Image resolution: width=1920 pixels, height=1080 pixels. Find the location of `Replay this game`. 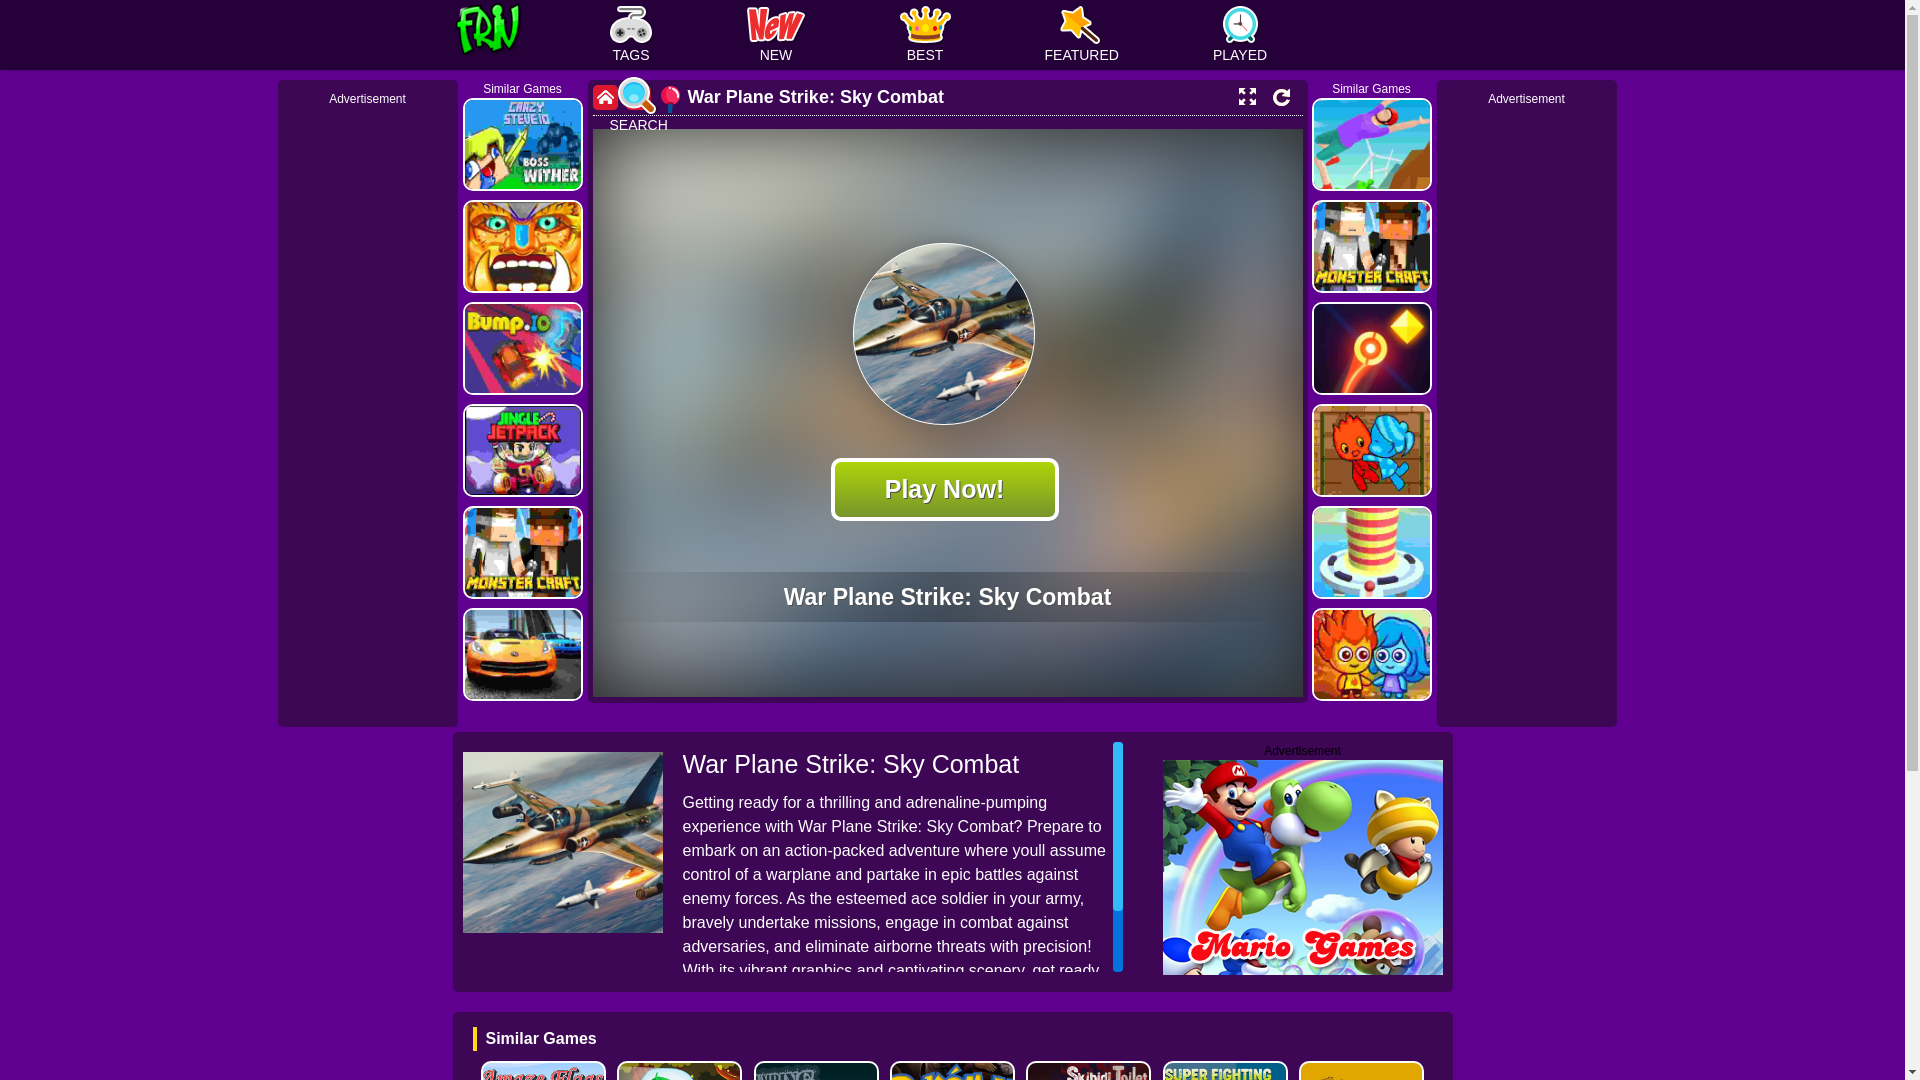

Replay this game is located at coordinates (1280, 96).